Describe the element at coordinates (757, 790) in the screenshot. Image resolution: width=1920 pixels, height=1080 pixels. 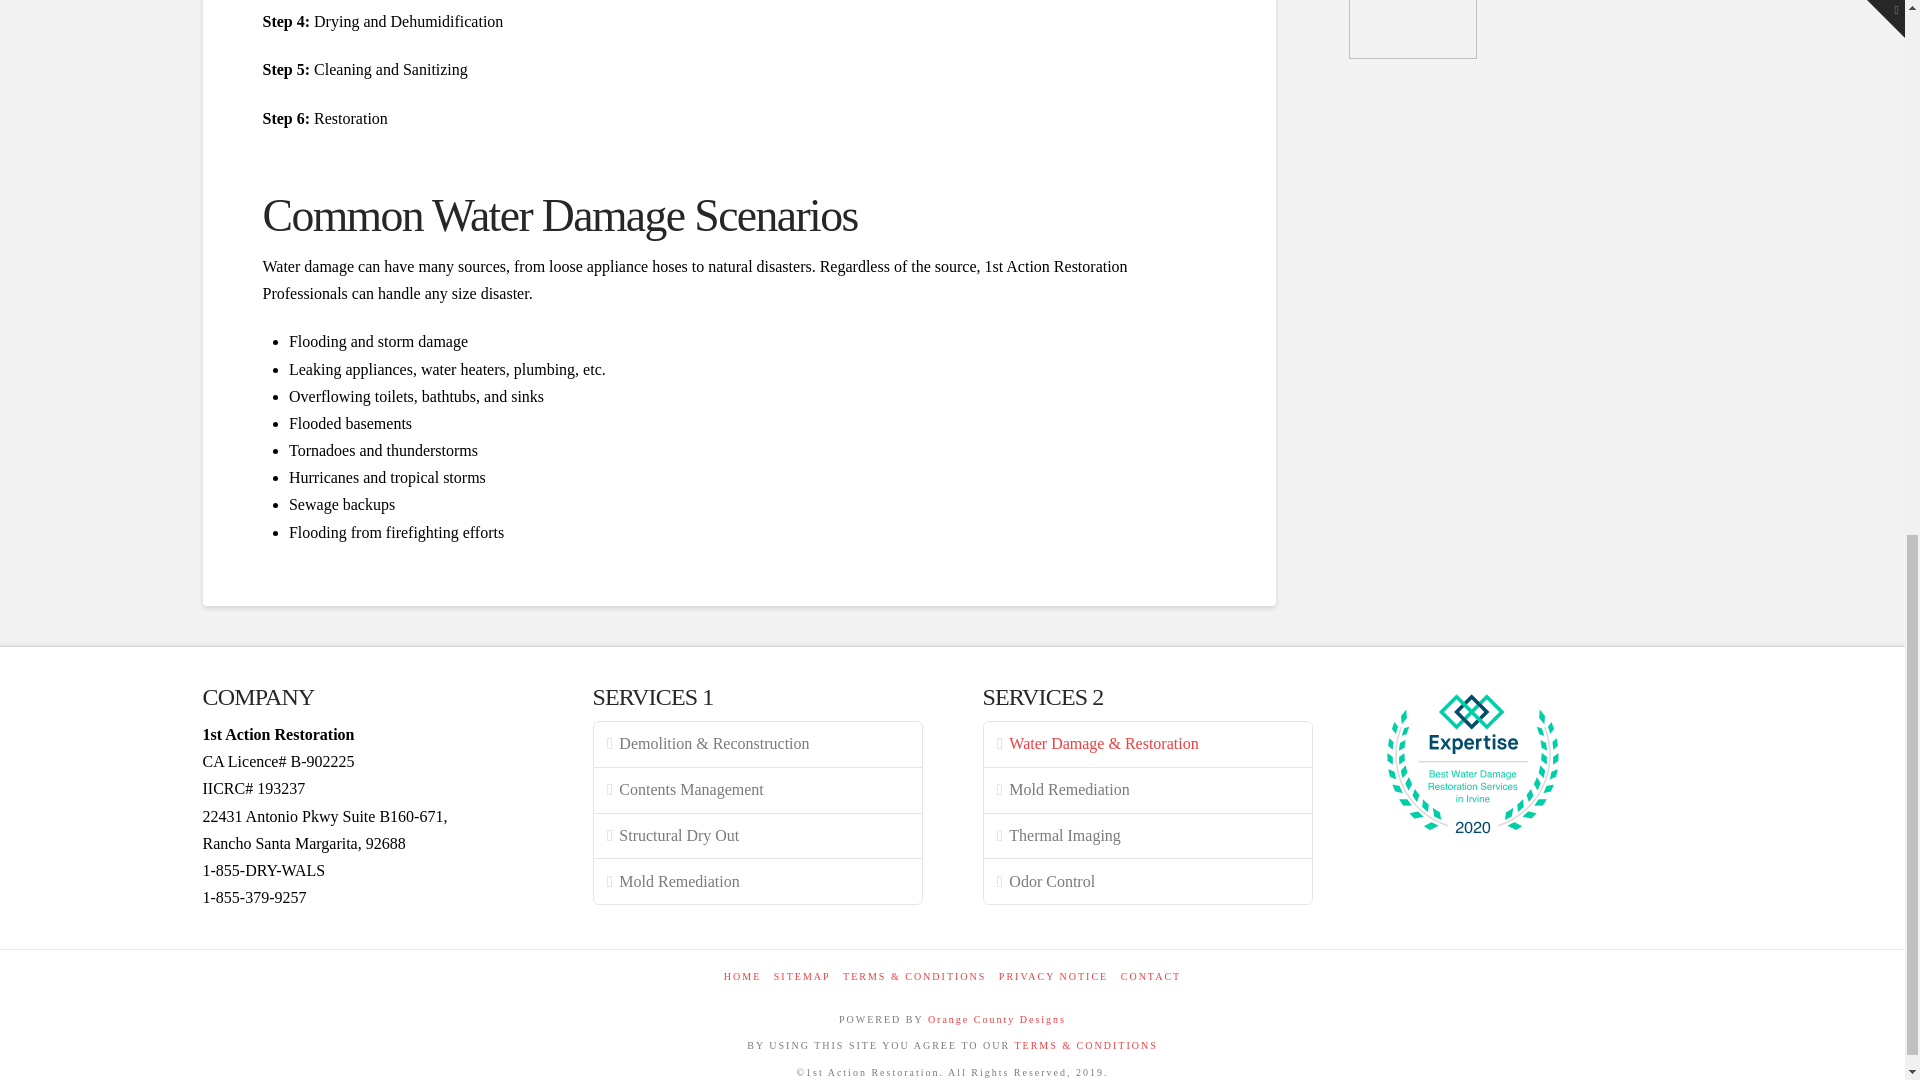
I see `Contents Management` at that location.